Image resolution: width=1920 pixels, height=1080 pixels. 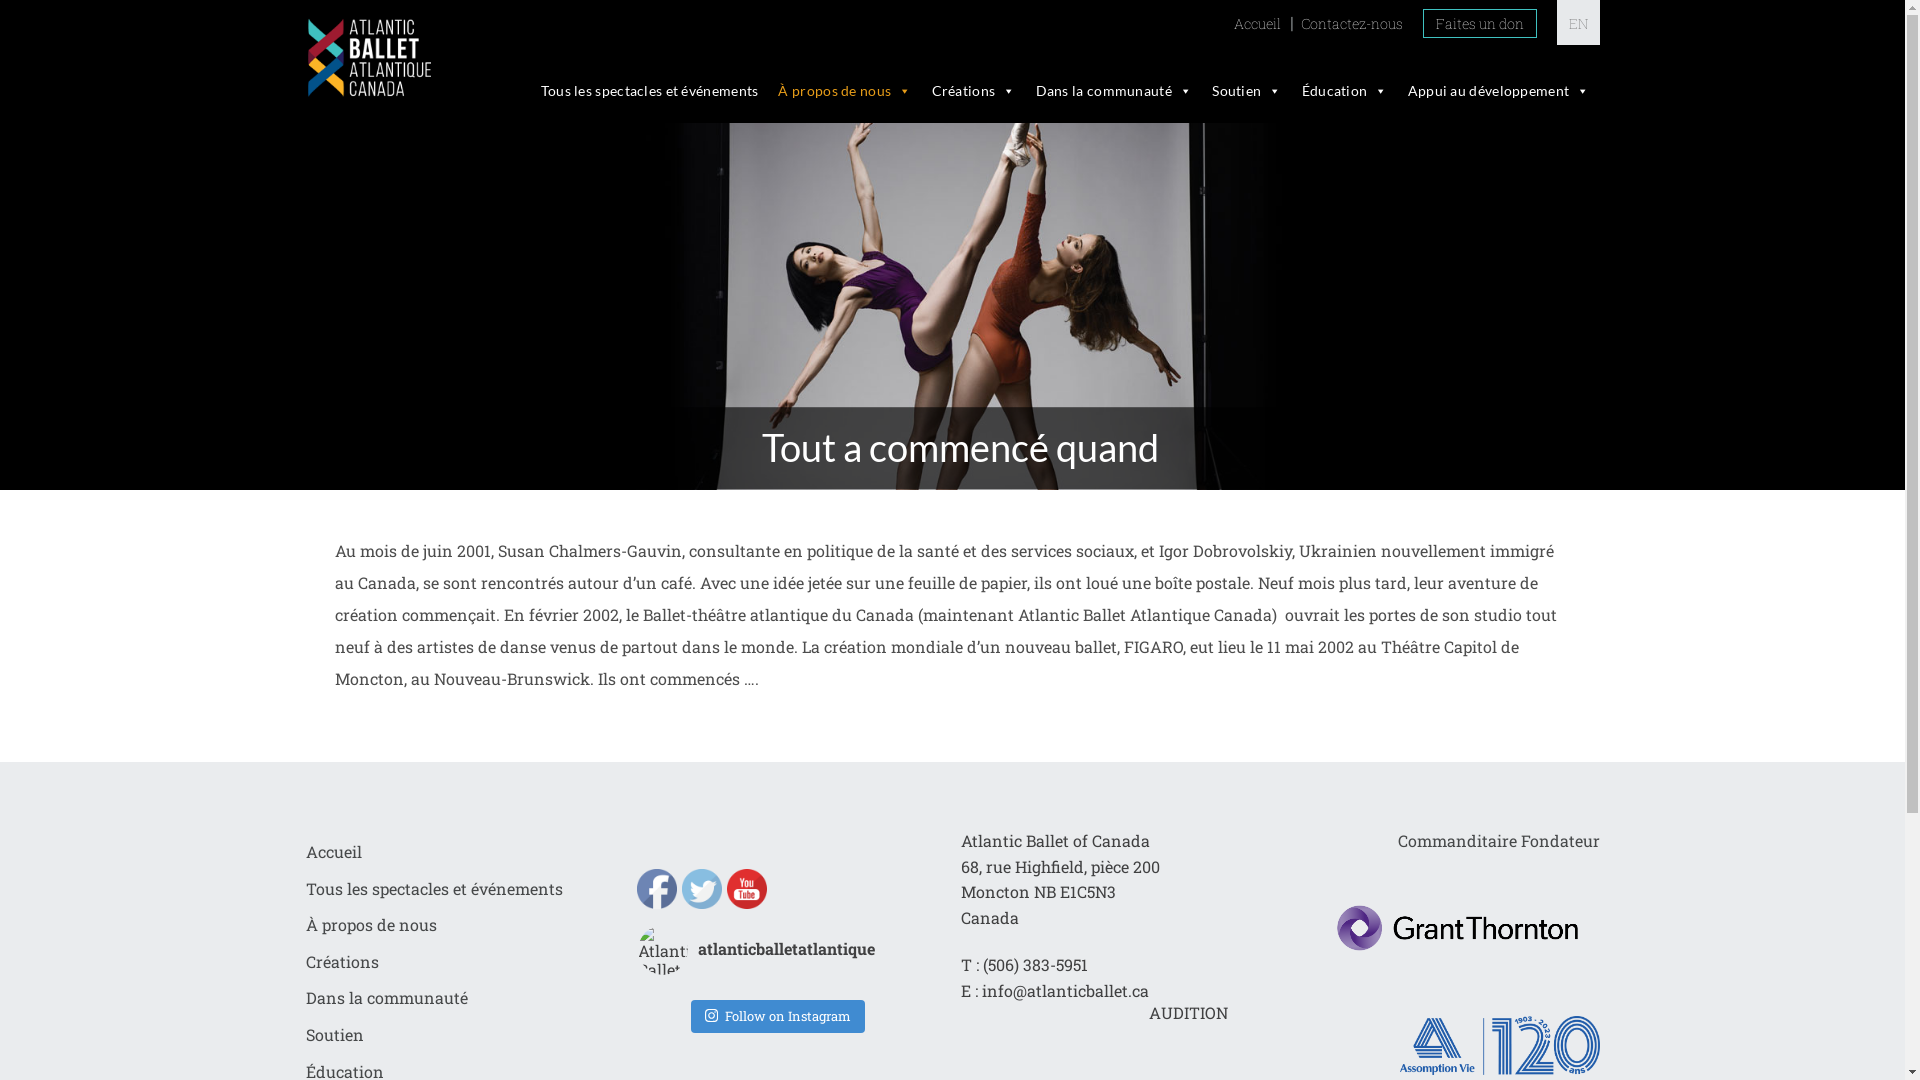 What do you see at coordinates (1024, 965) in the screenshot?
I see `T : (506) 383-5951` at bounding box center [1024, 965].